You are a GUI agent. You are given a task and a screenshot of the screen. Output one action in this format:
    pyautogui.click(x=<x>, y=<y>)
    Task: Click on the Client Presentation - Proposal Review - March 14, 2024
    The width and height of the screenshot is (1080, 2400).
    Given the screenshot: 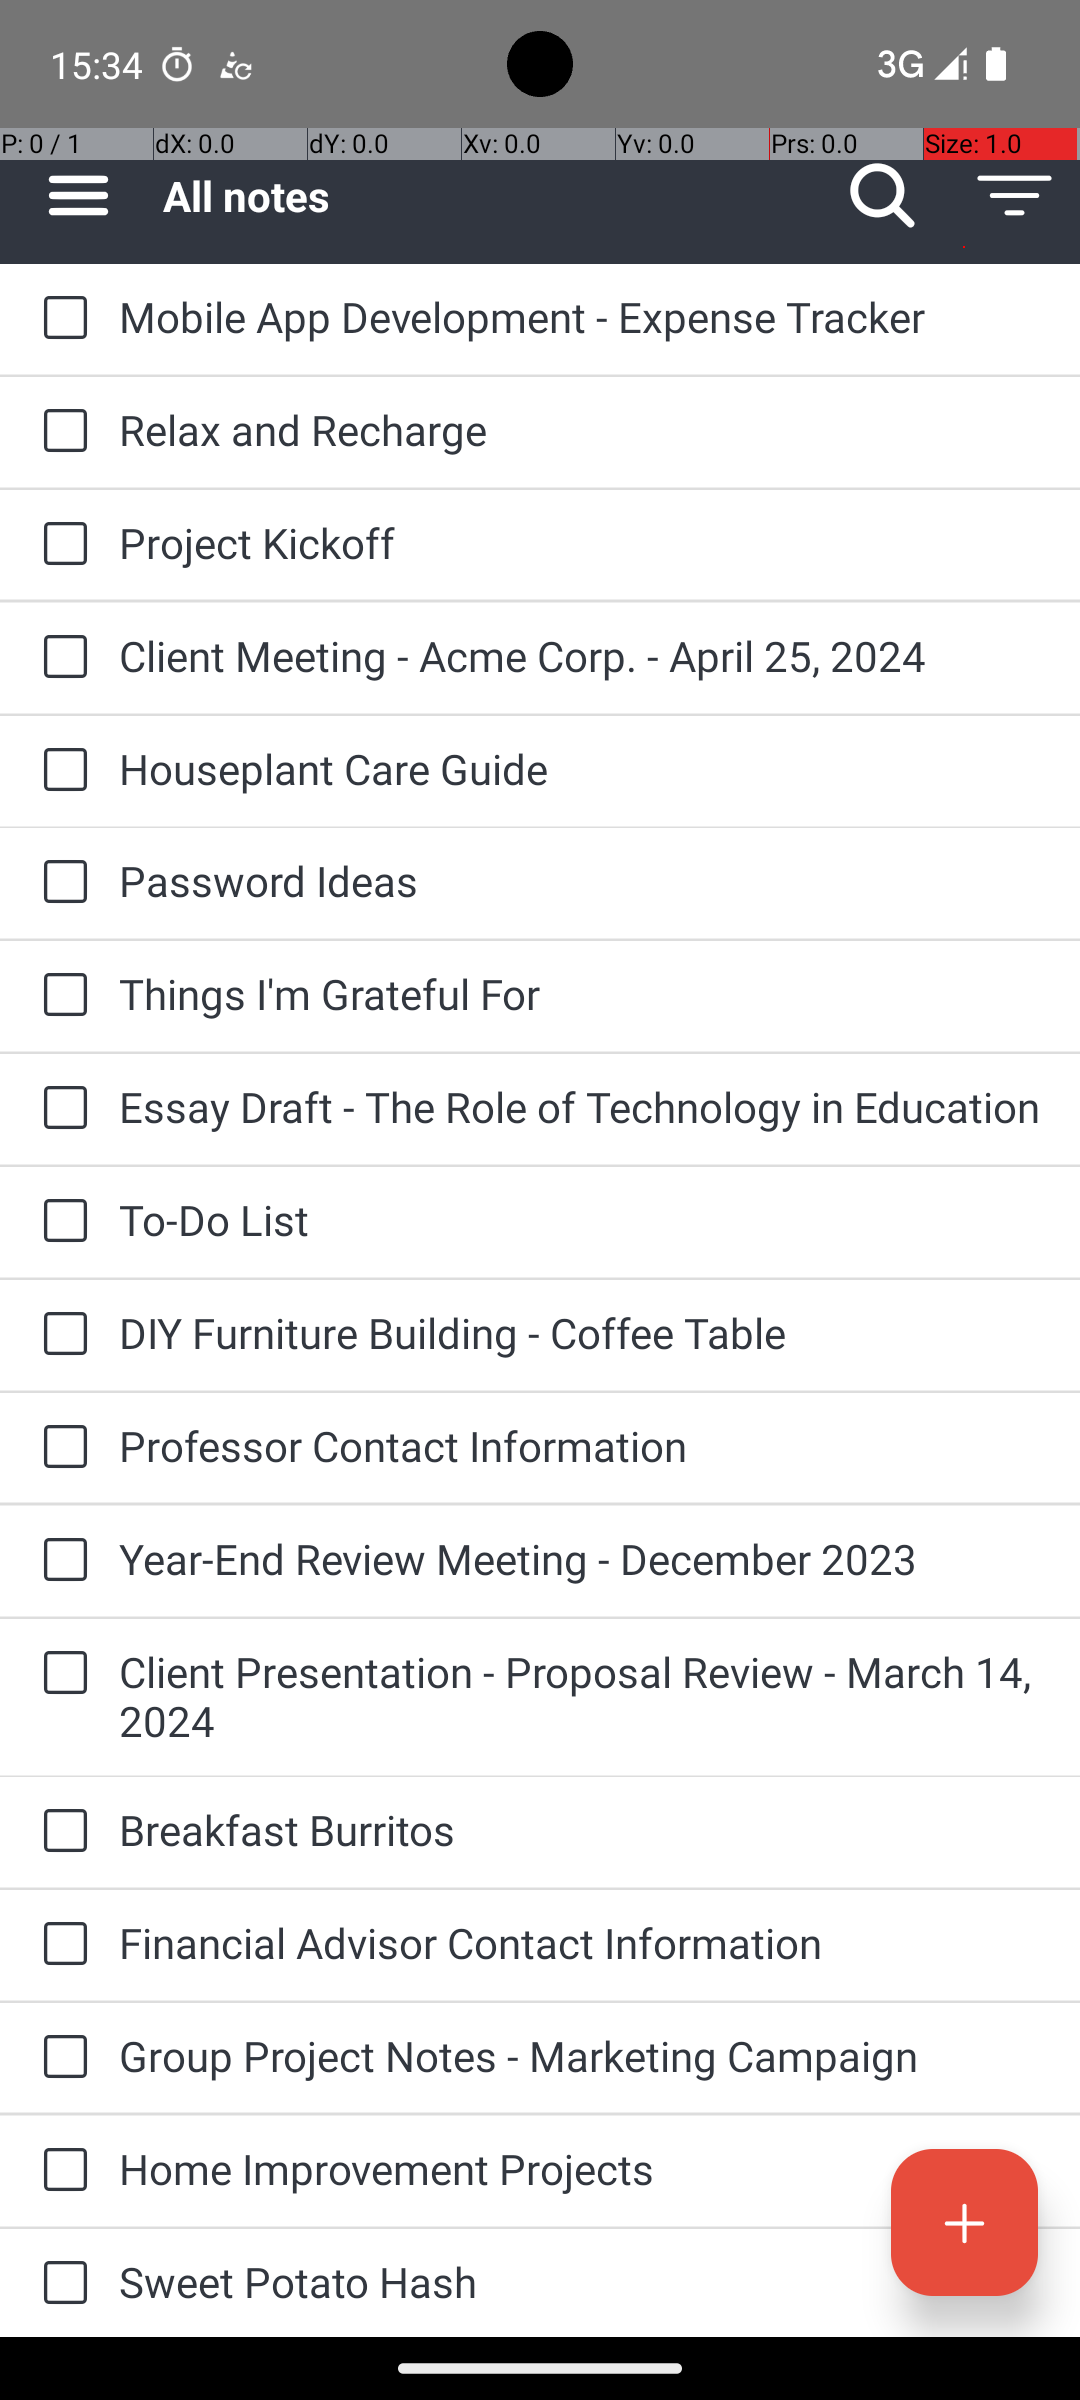 What is the action you would take?
    pyautogui.click(x=580, y=1696)
    